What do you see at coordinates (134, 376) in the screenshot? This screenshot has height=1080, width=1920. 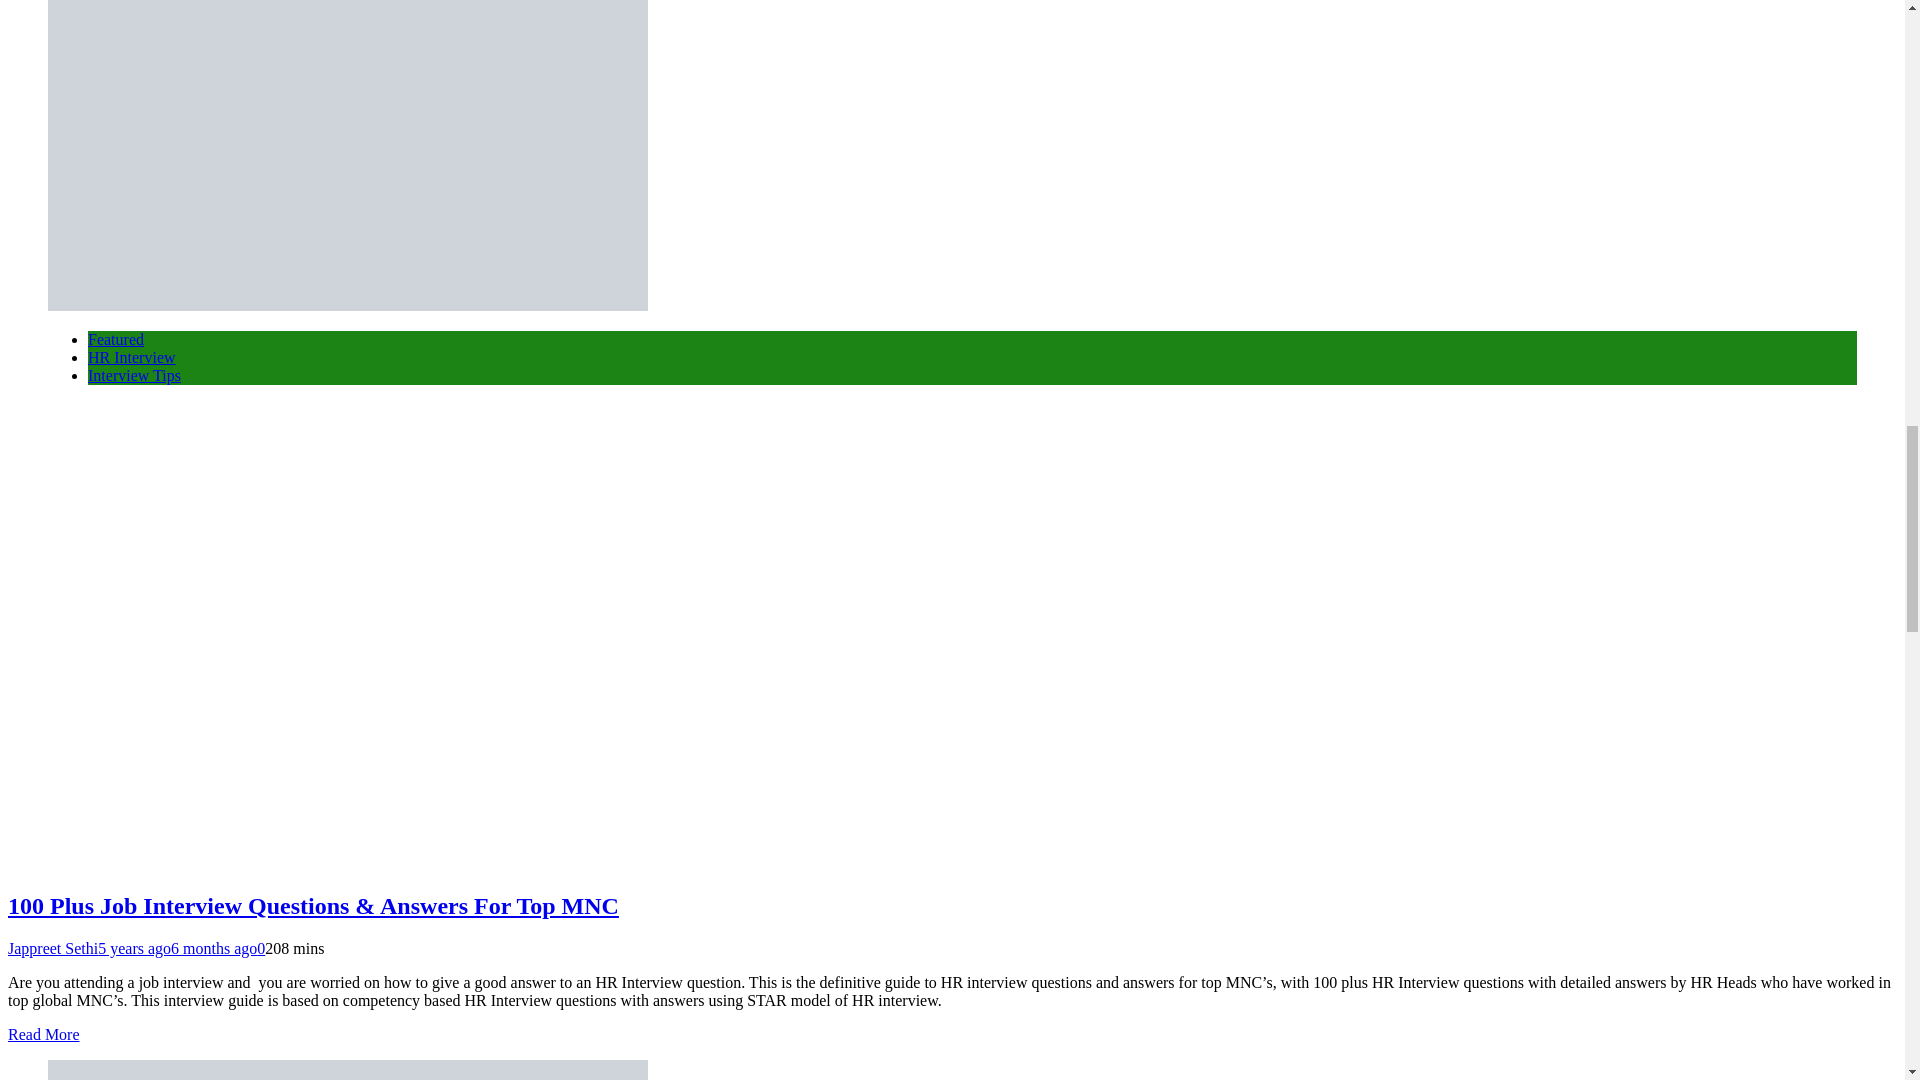 I see `Interview Tips` at bounding box center [134, 376].